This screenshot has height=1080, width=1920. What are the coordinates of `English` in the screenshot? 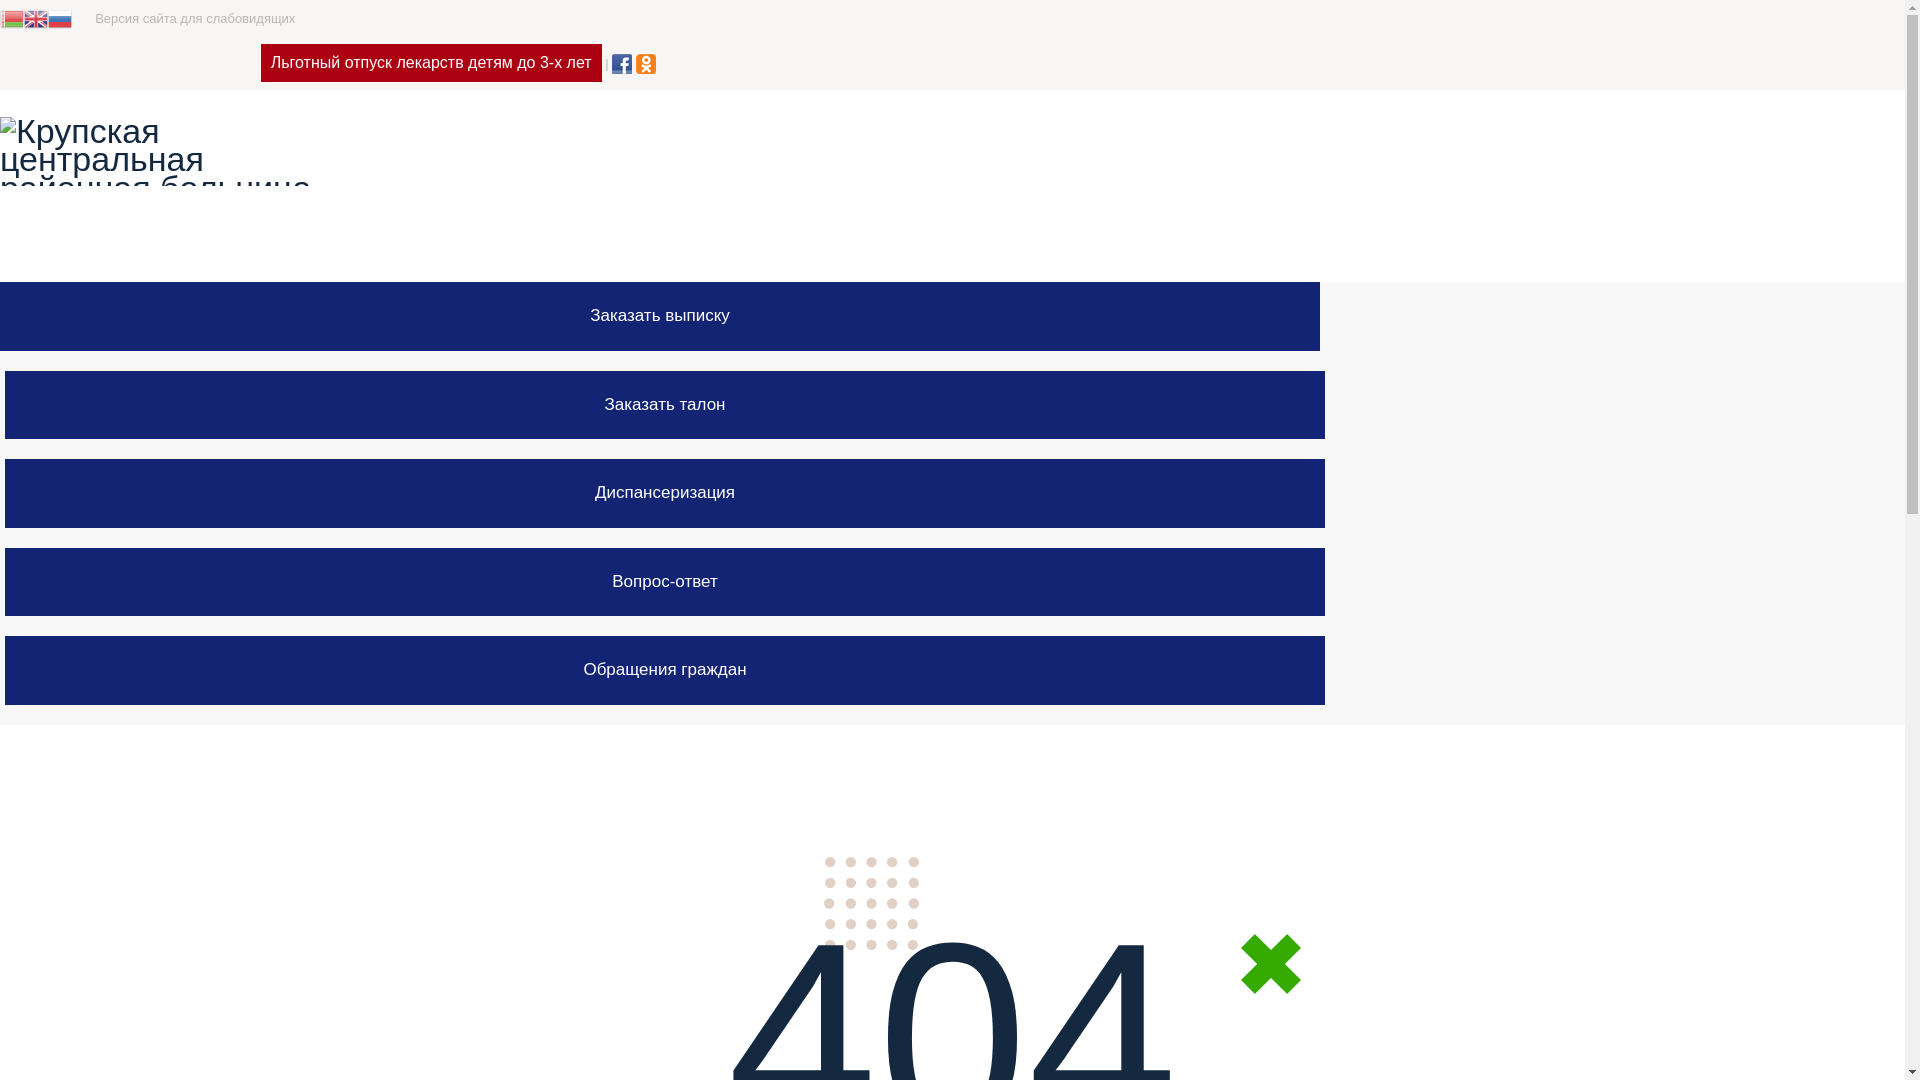 It's located at (36, 18).